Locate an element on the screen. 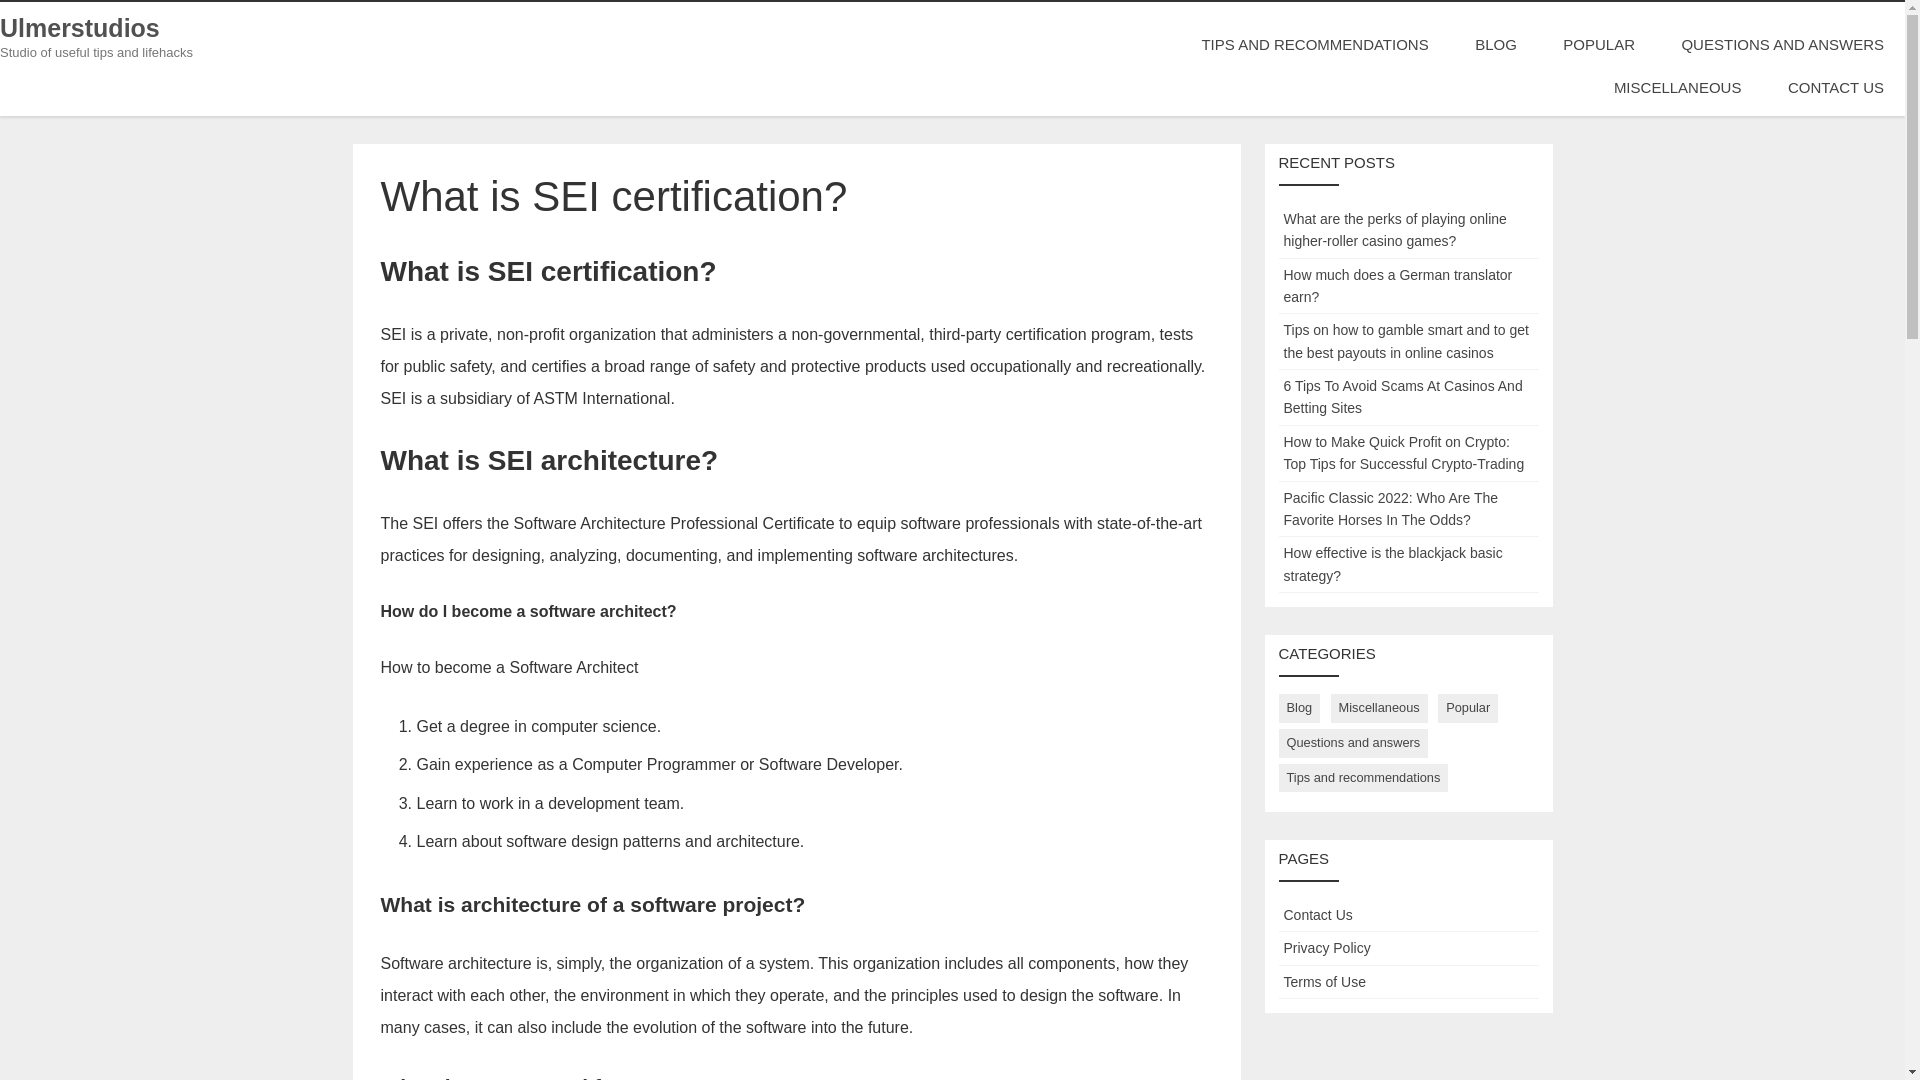 This screenshot has width=1920, height=1080. MISCELLANEOUS is located at coordinates (1678, 87).